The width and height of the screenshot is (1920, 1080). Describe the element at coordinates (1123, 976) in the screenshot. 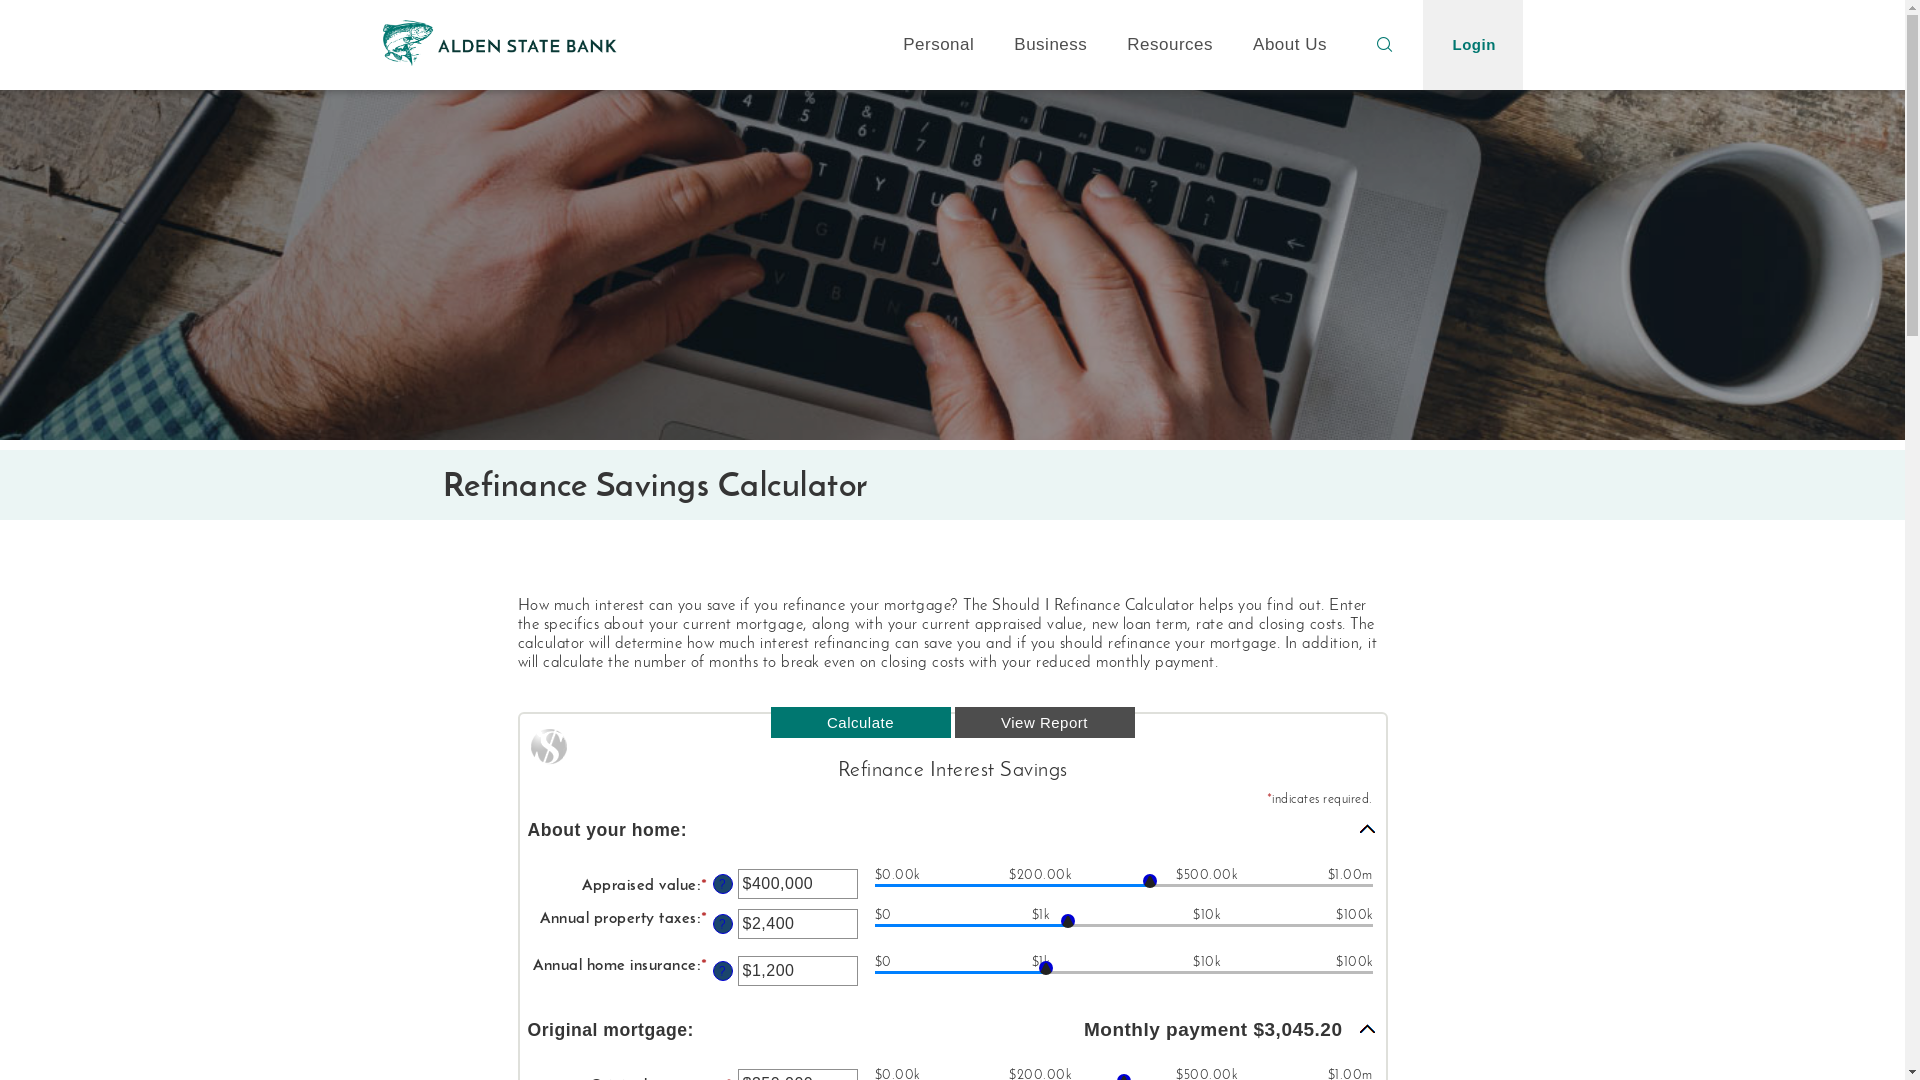

I see `Annual home insurance slider` at that location.